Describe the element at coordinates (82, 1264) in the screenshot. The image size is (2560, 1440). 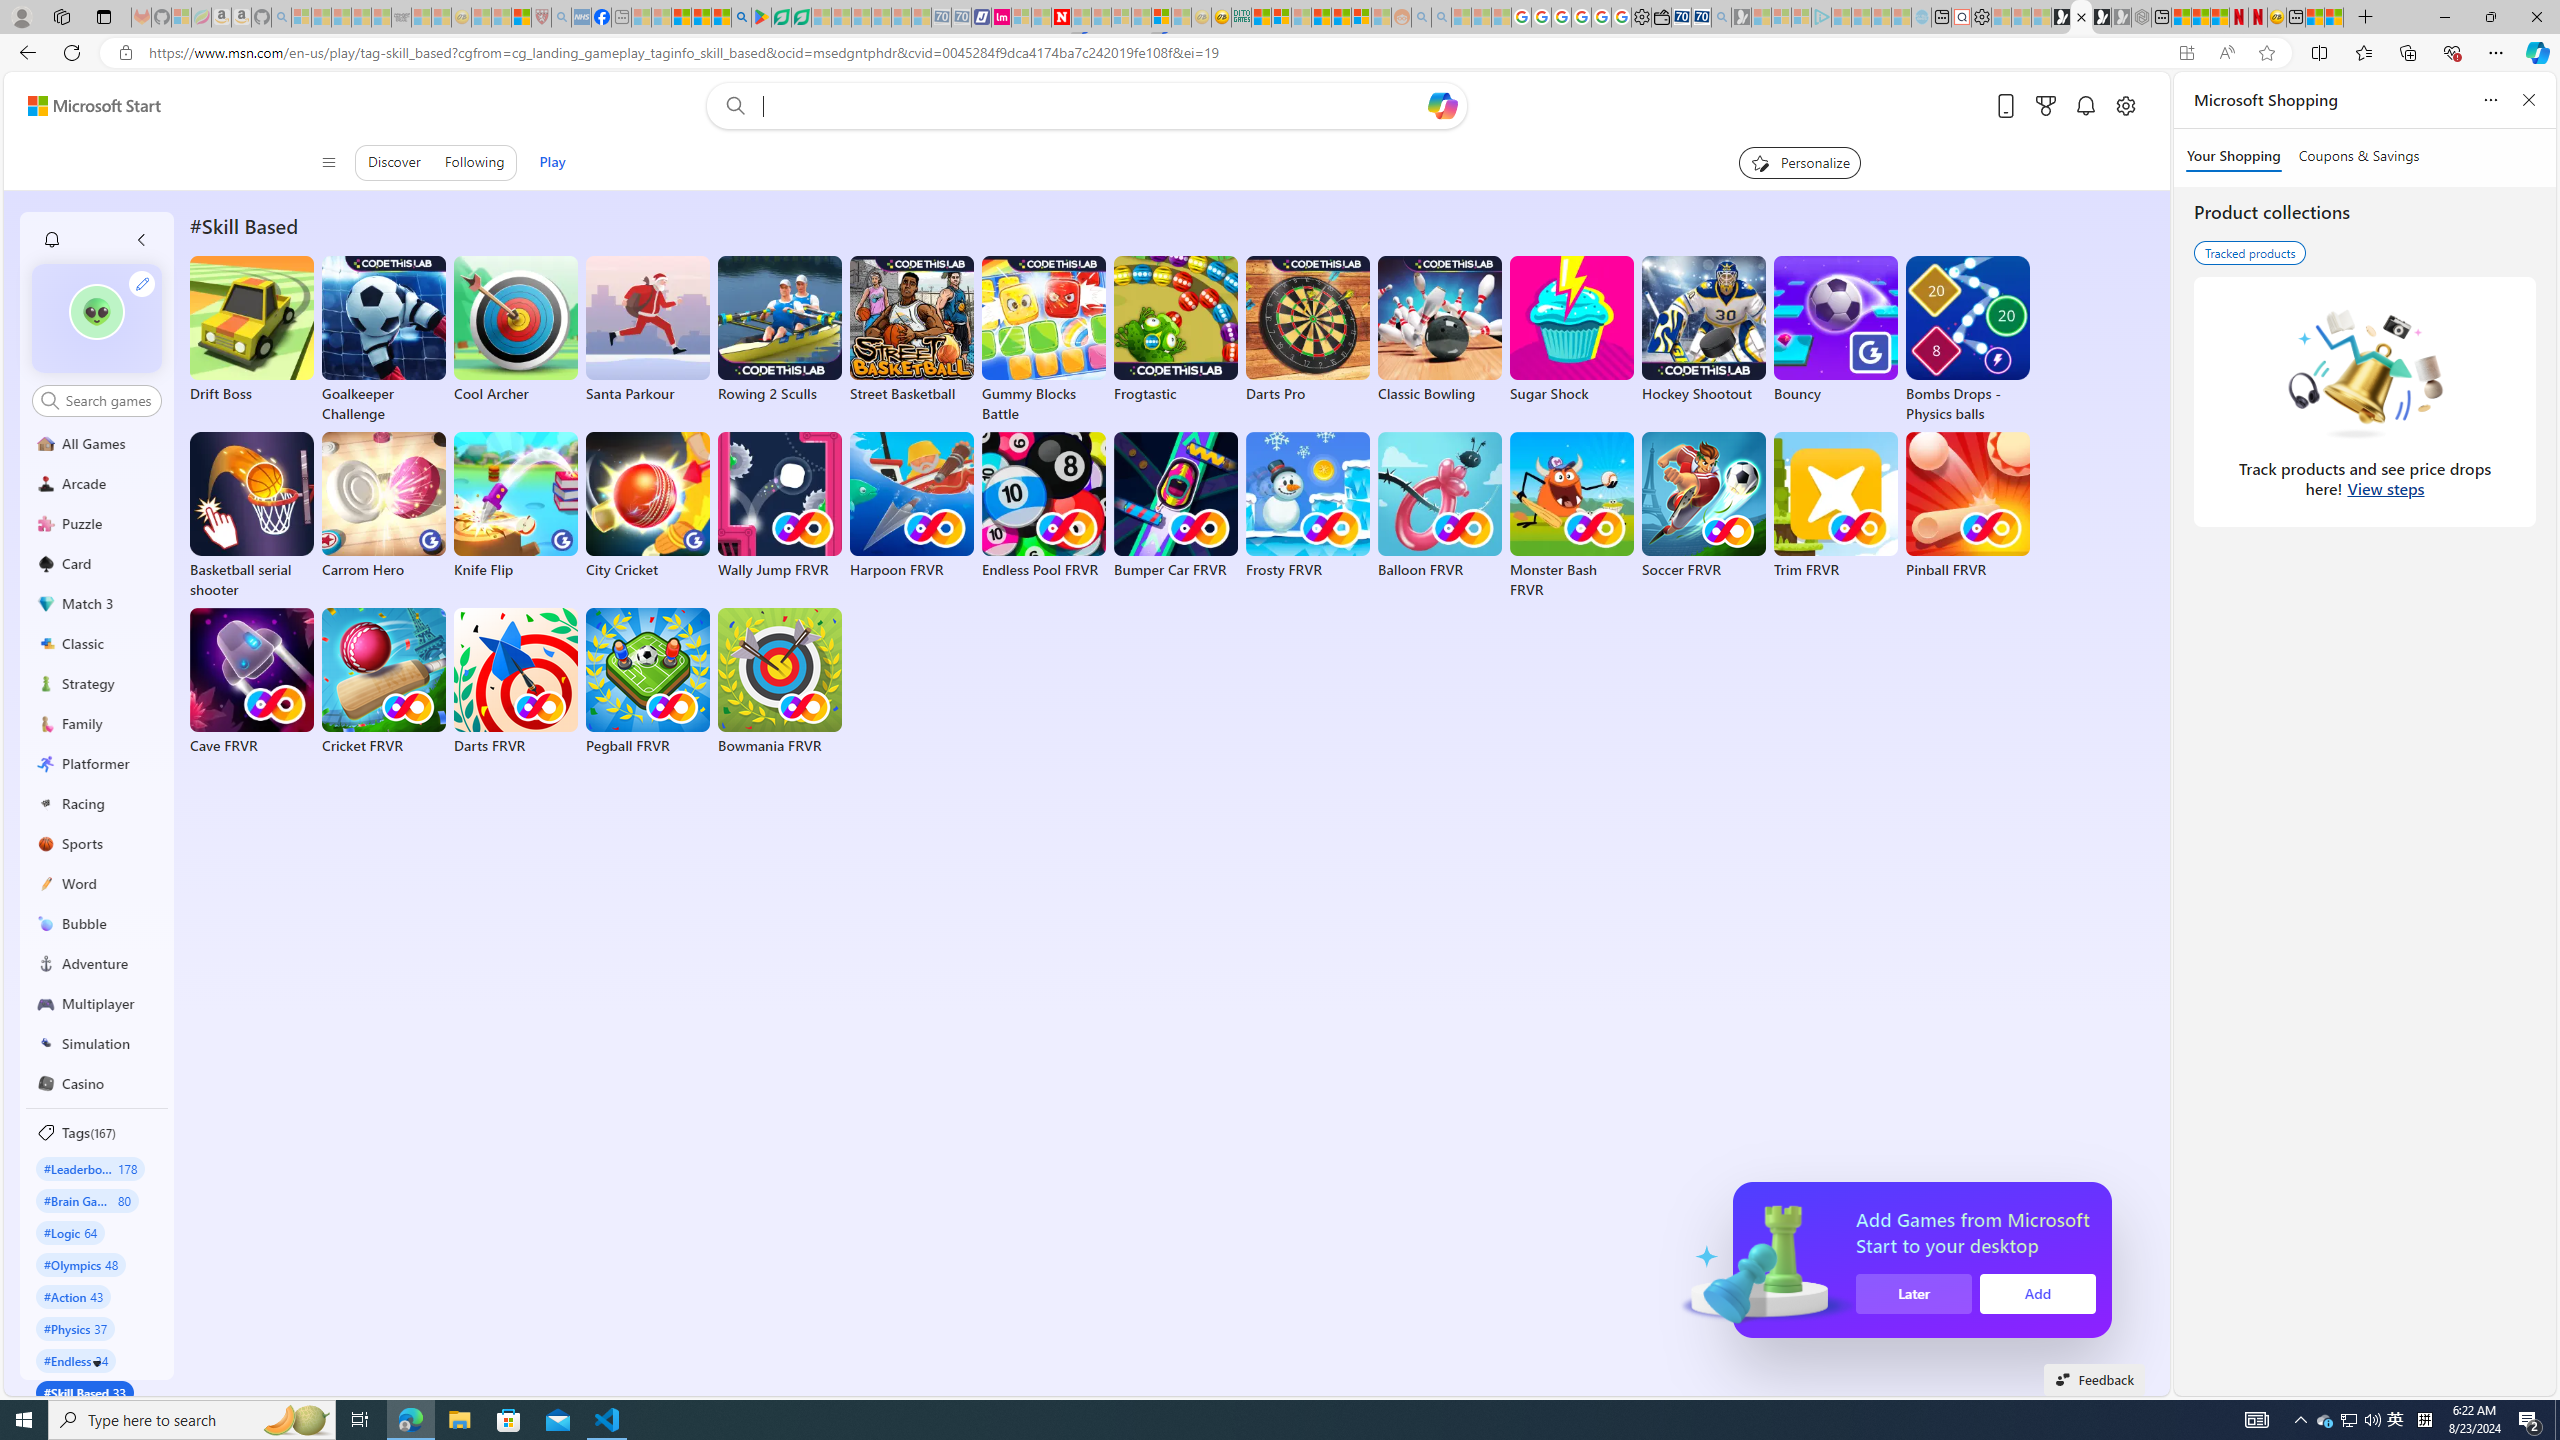
I see `#Olympics 48` at that location.